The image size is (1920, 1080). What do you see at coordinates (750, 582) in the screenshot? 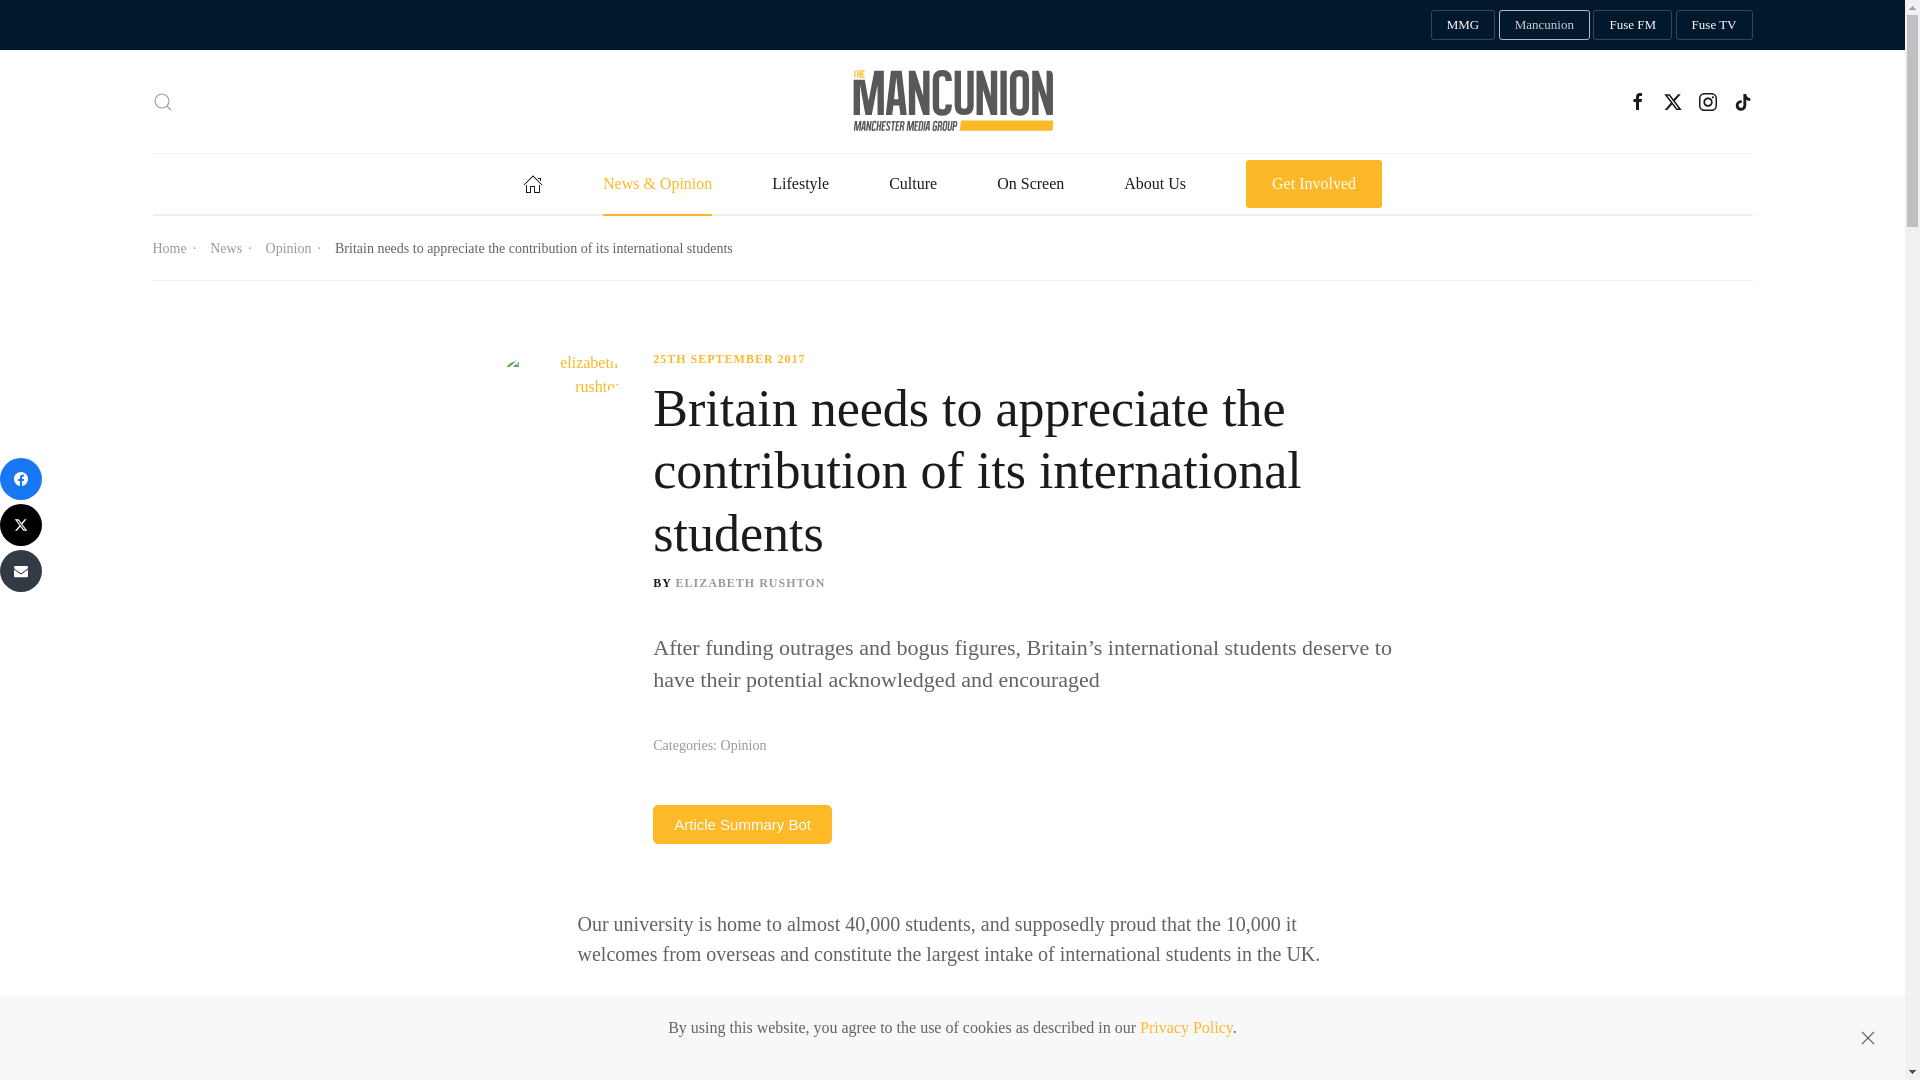
I see `Posts by Elizabeth Rushton` at bounding box center [750, 582].